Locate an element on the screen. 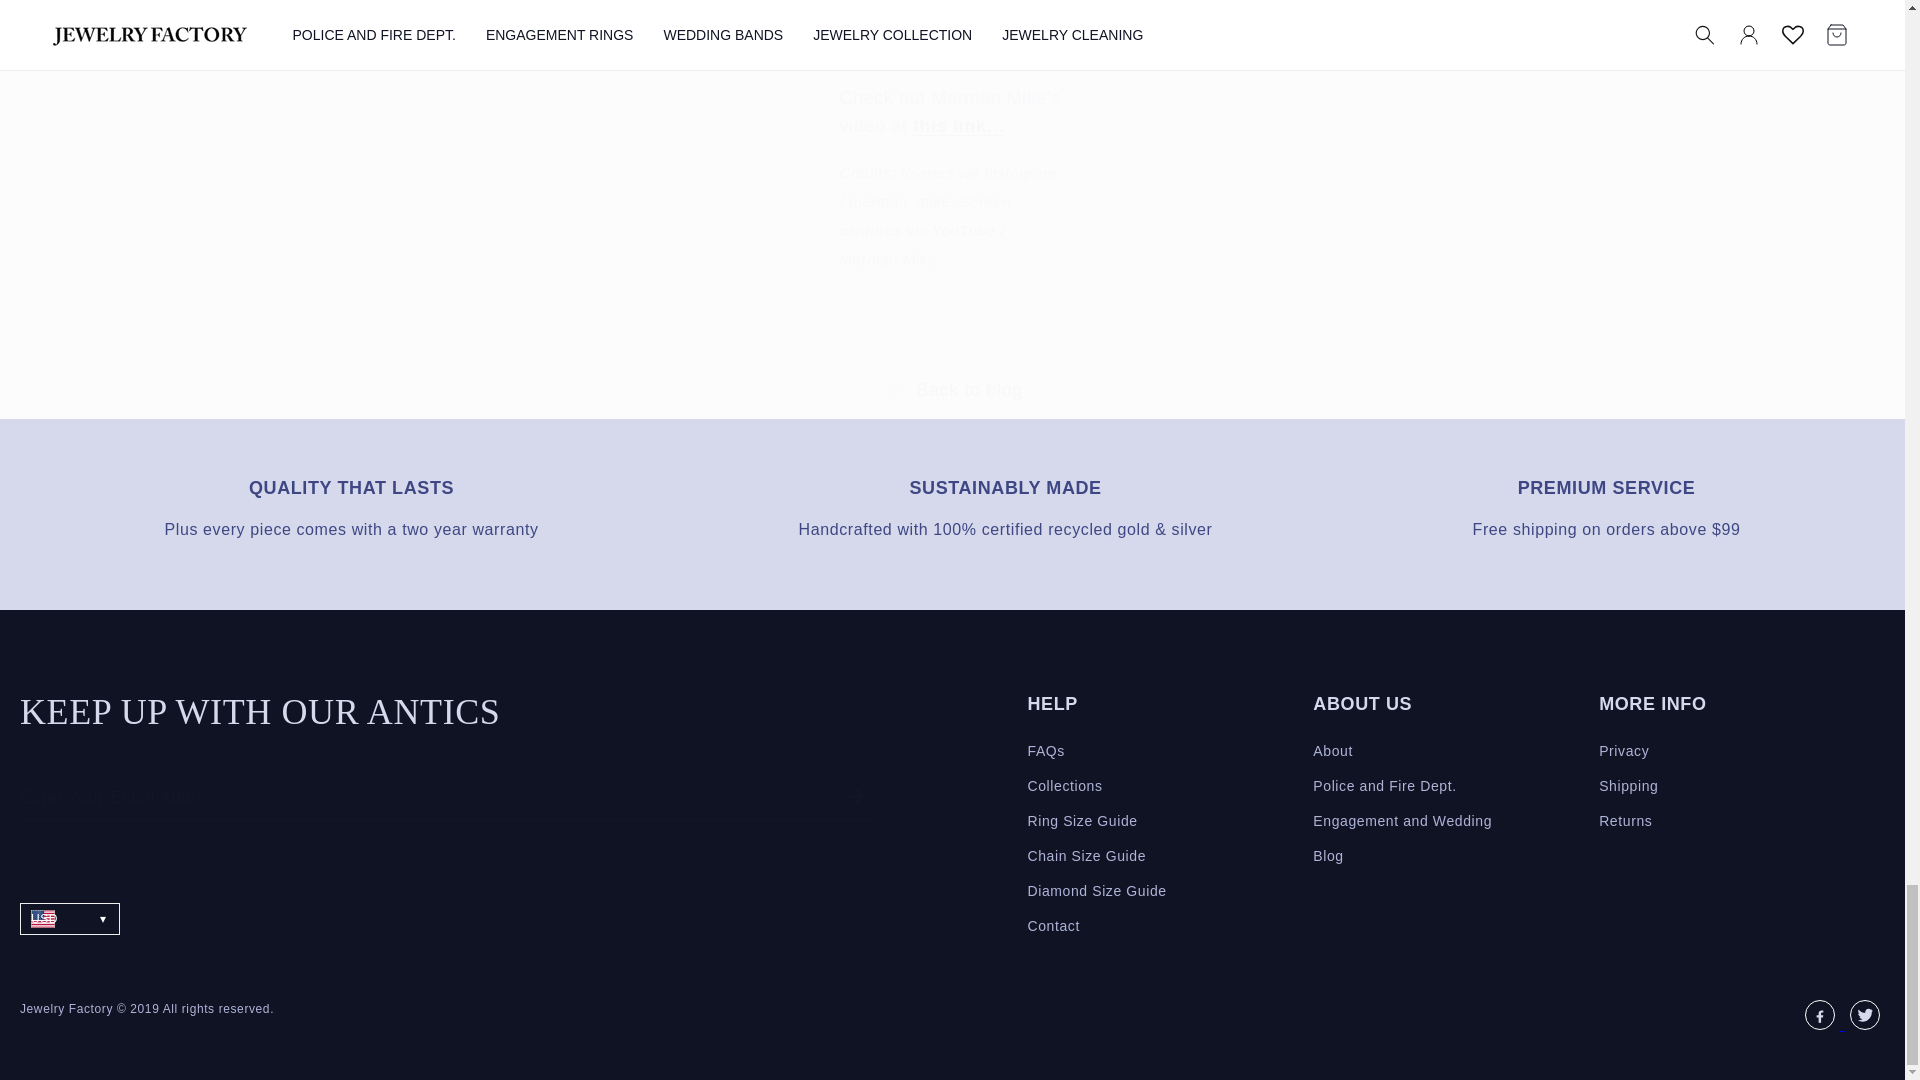 This screenshot has width=1920, height=1080. Enter Your Email Address is located at coordinates (448, 798).